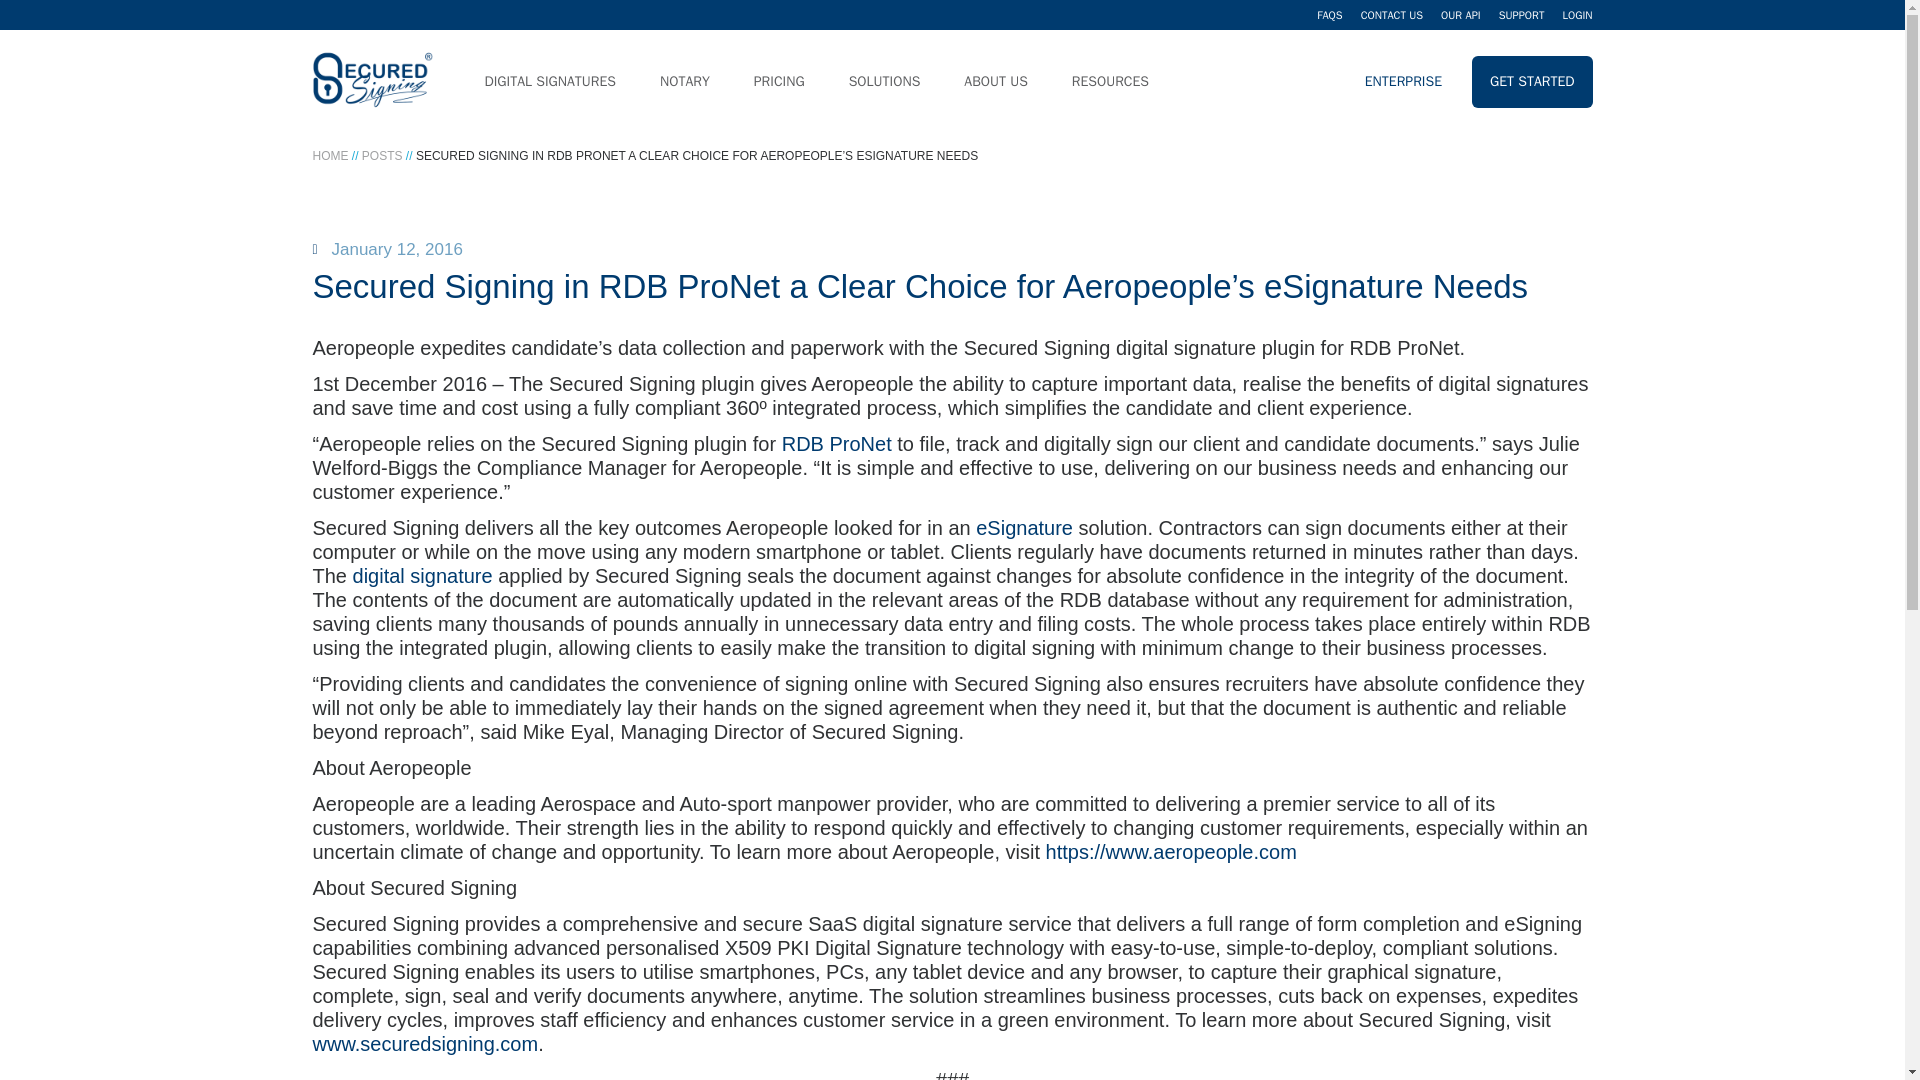  Describe the element at coordinates (892, 82) in the screenshot. I see `SOLUTIONS` at that location.